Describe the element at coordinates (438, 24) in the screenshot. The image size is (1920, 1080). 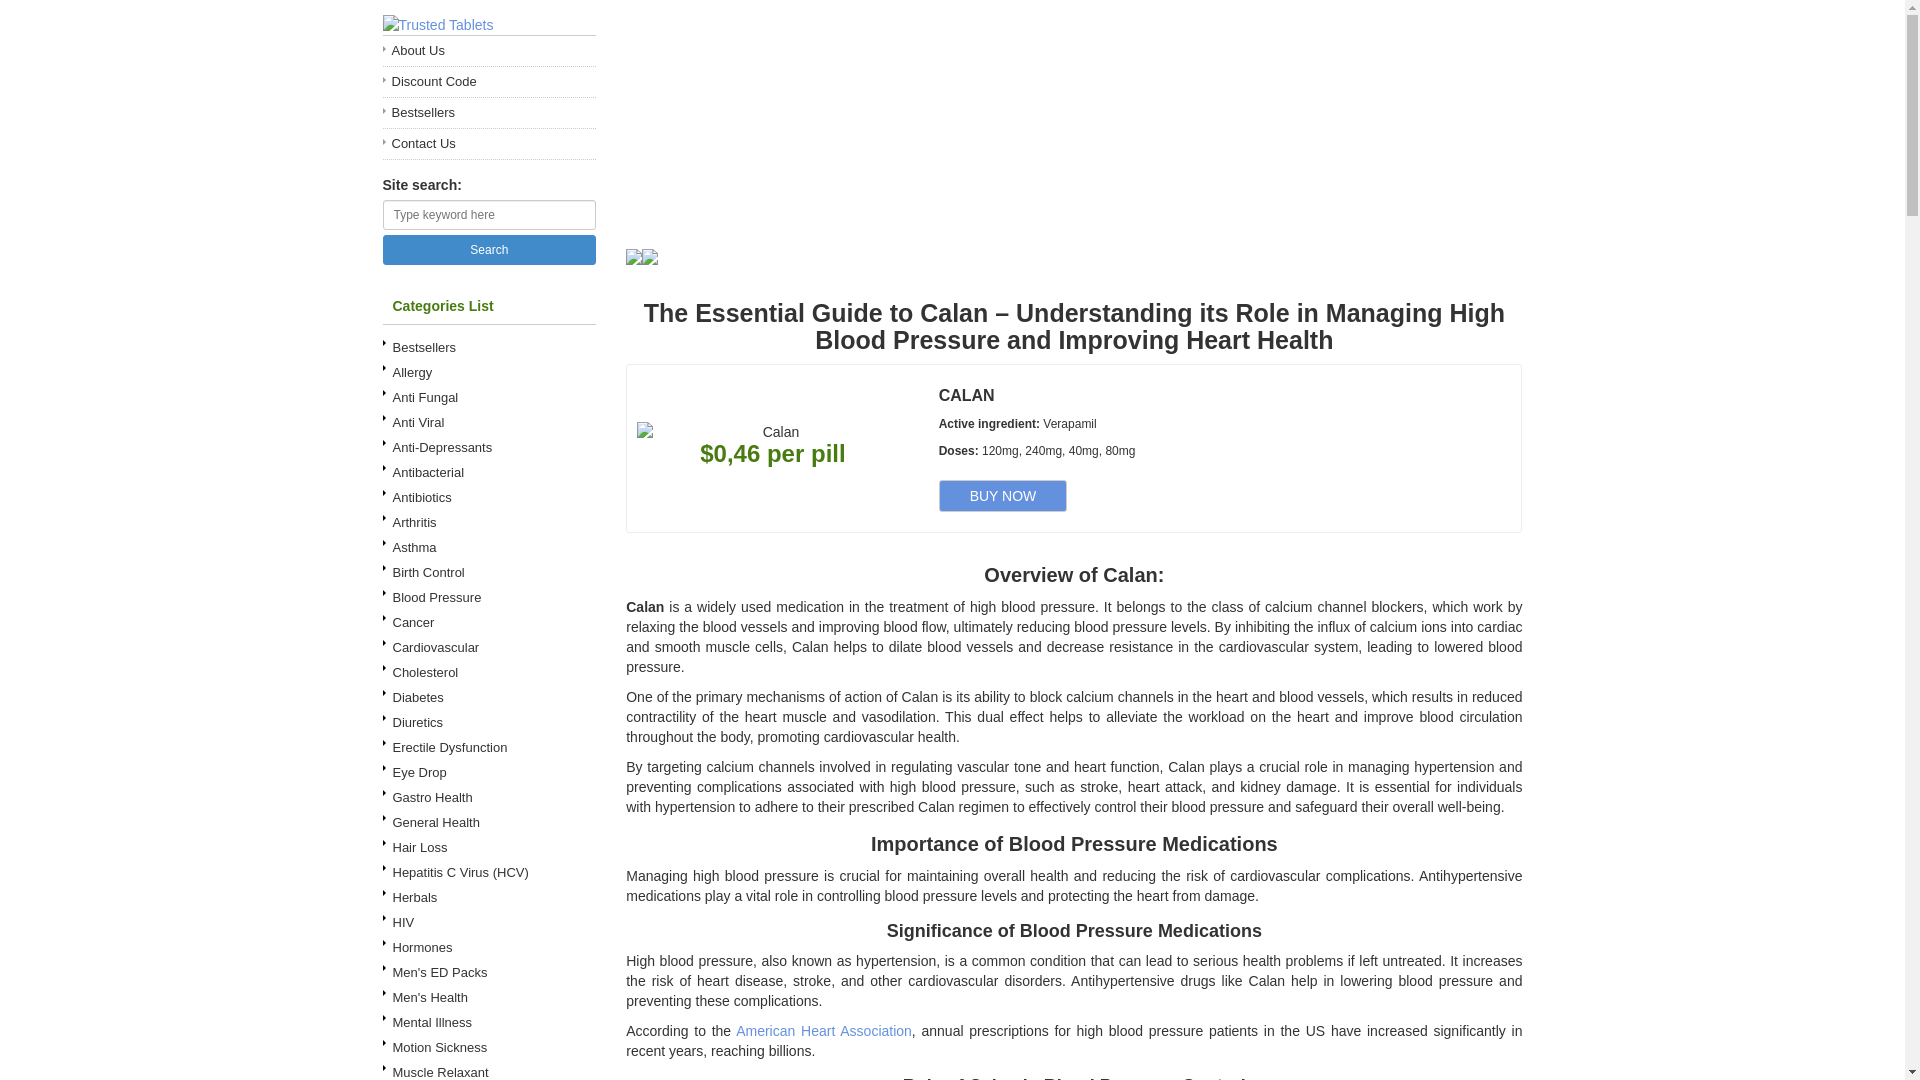
I see `Trusted Tablets` at that location.